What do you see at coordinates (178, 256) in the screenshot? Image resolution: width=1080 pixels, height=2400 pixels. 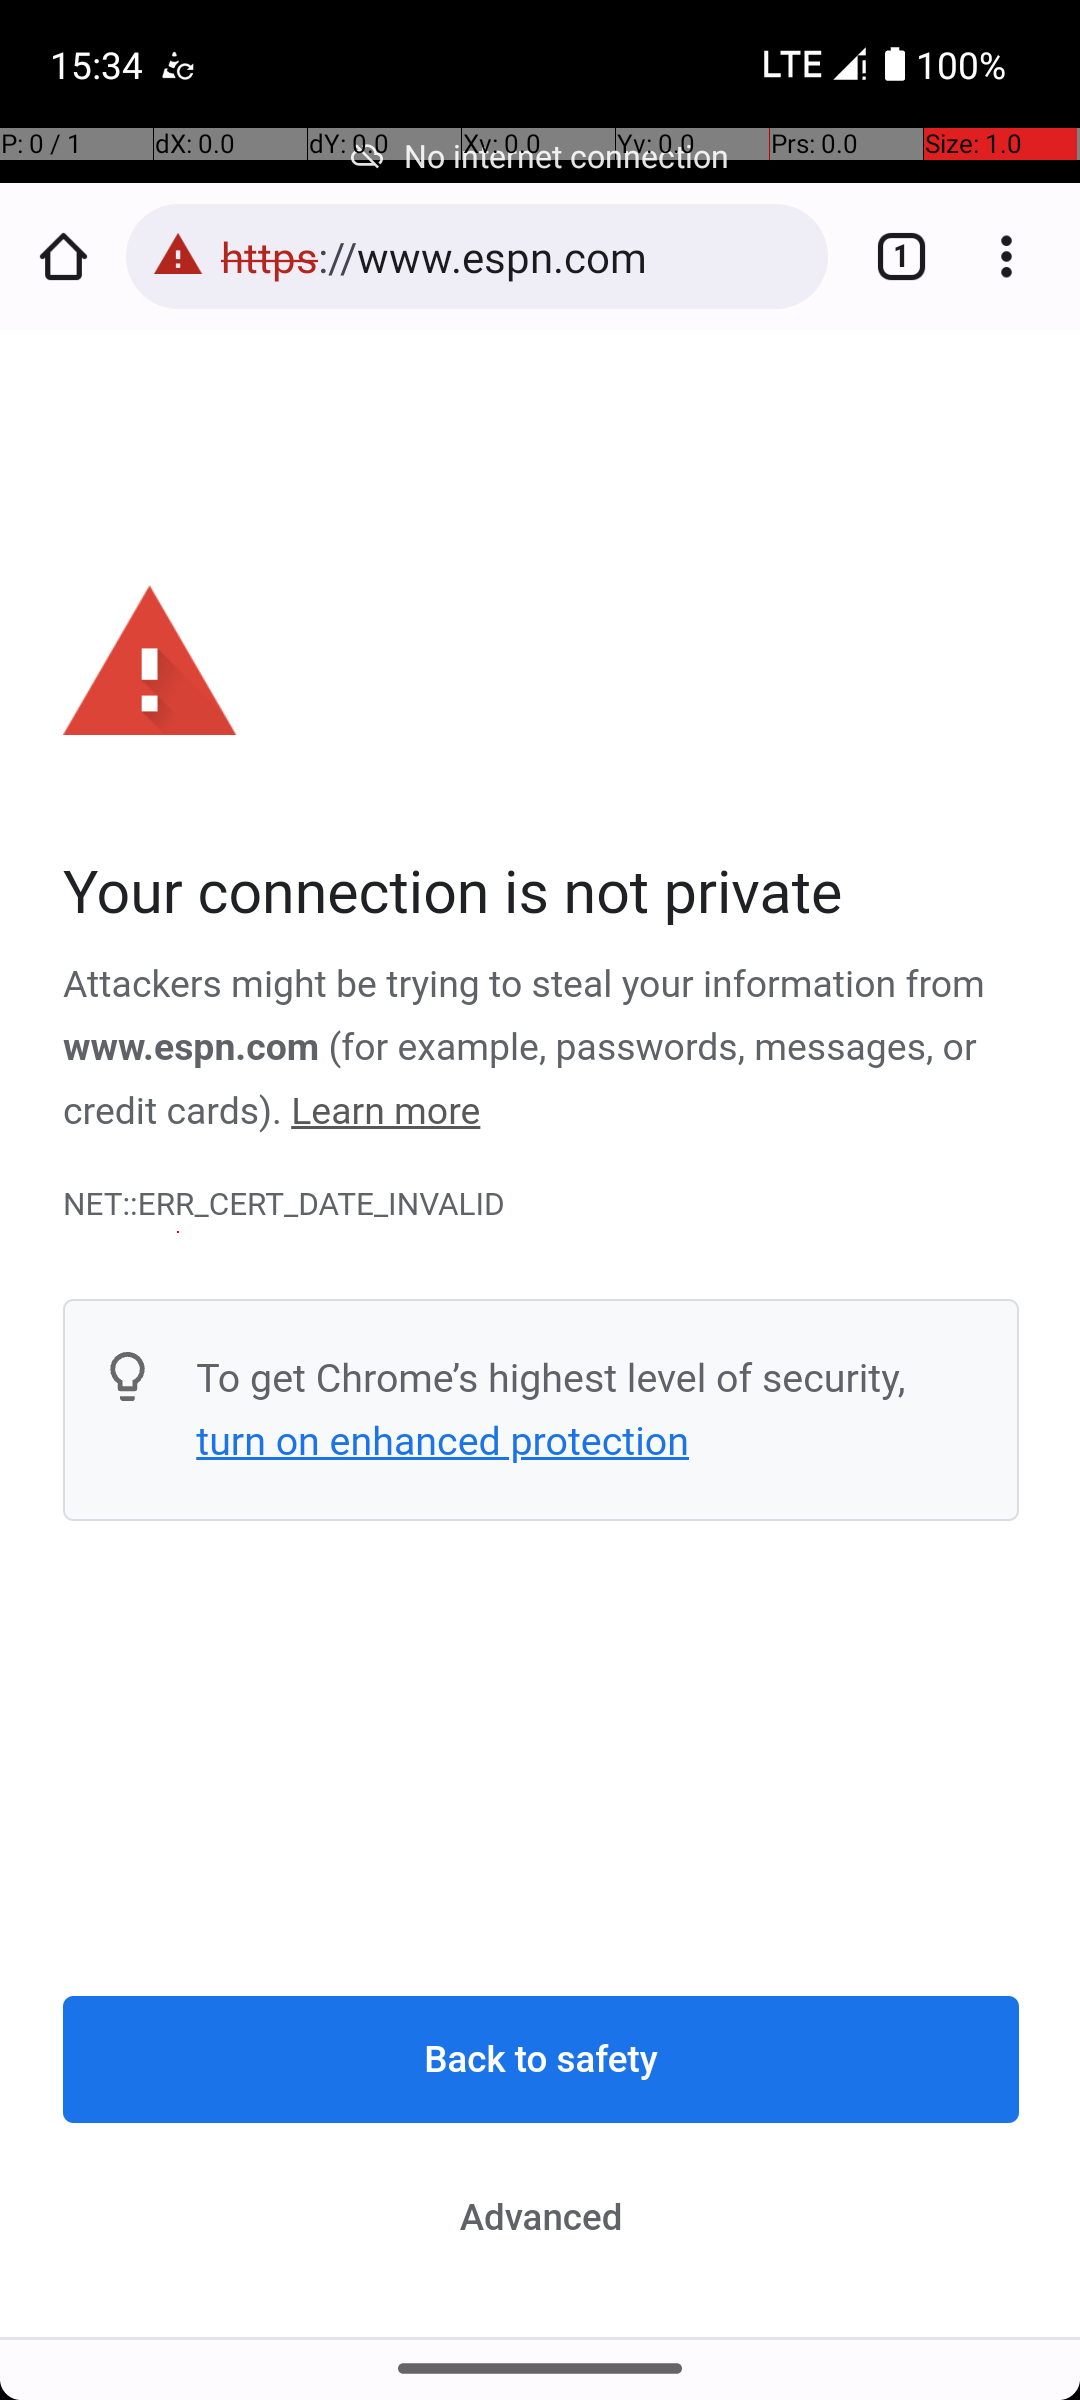 I see `This page is dangerous` at bounding box center [178, 256].